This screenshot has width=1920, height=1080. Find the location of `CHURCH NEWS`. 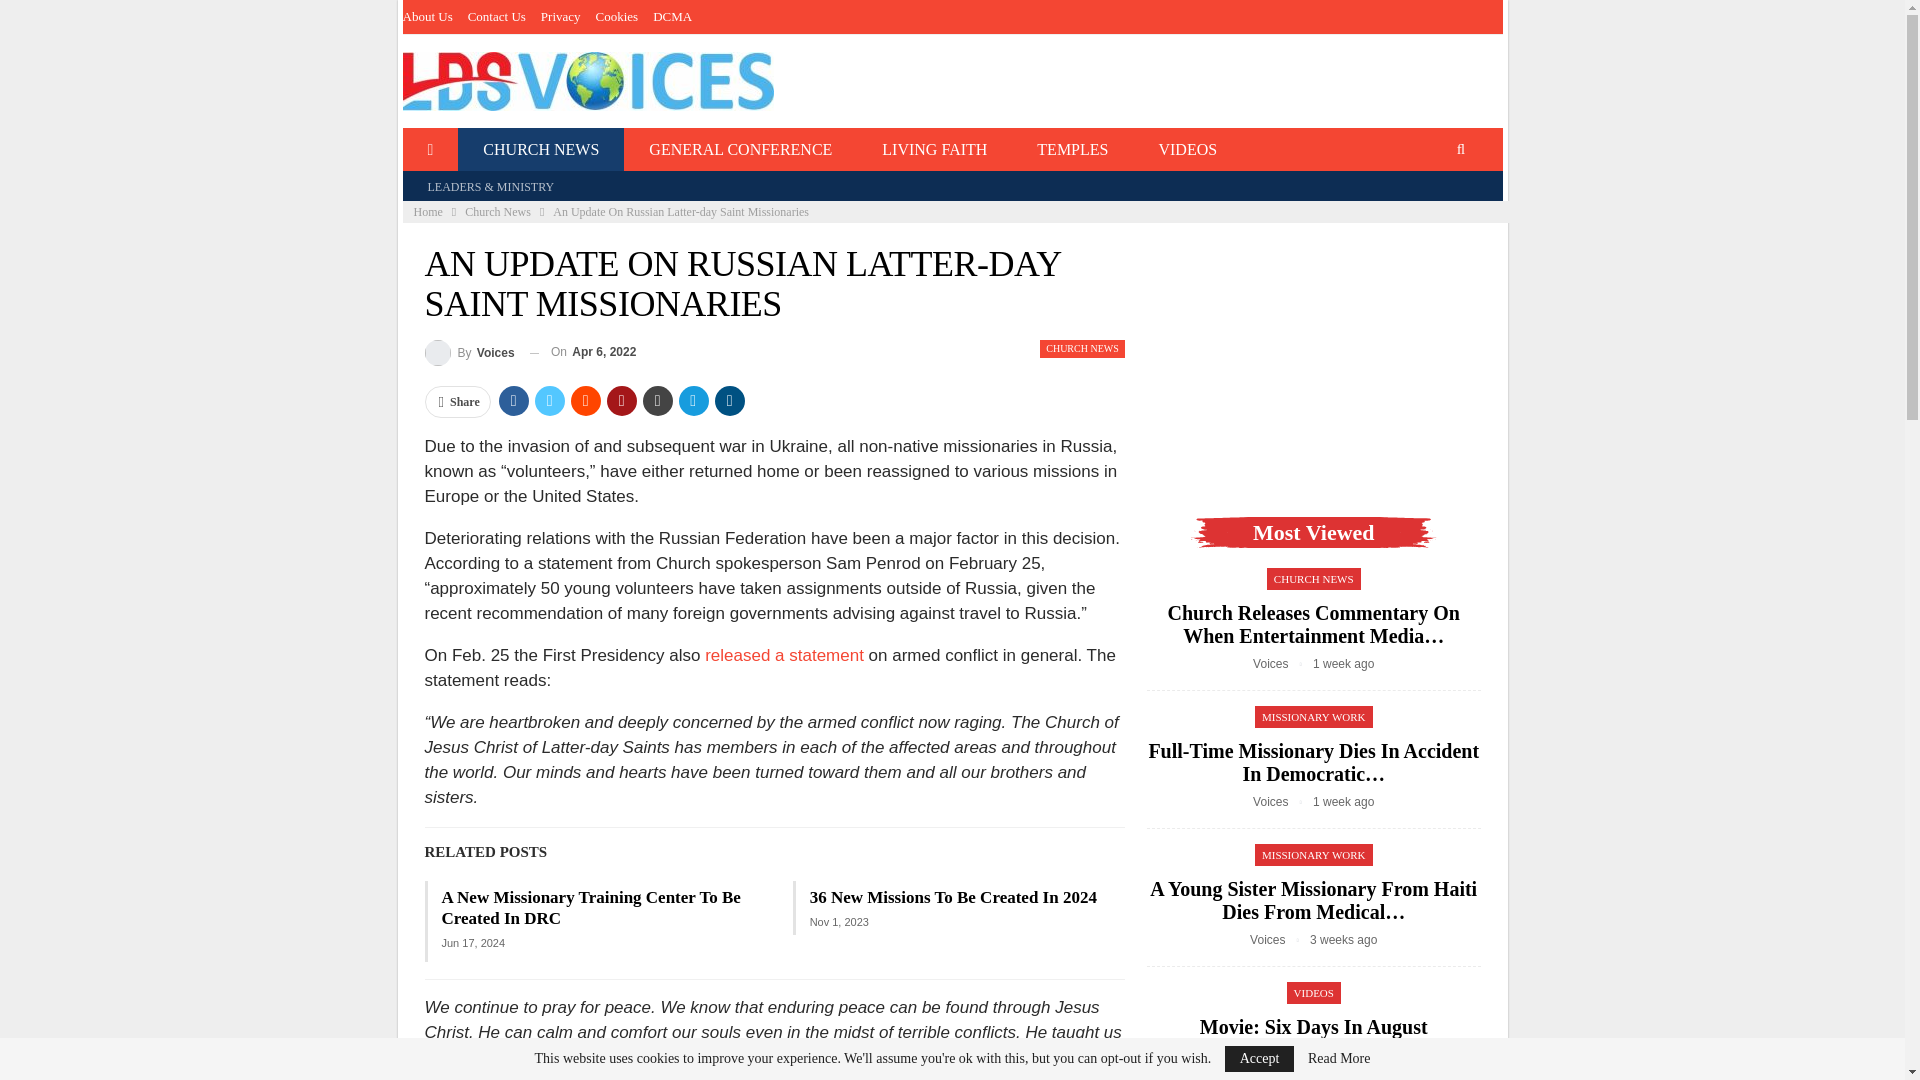

CHURCH NEWS is located at coordinates (541, 149).